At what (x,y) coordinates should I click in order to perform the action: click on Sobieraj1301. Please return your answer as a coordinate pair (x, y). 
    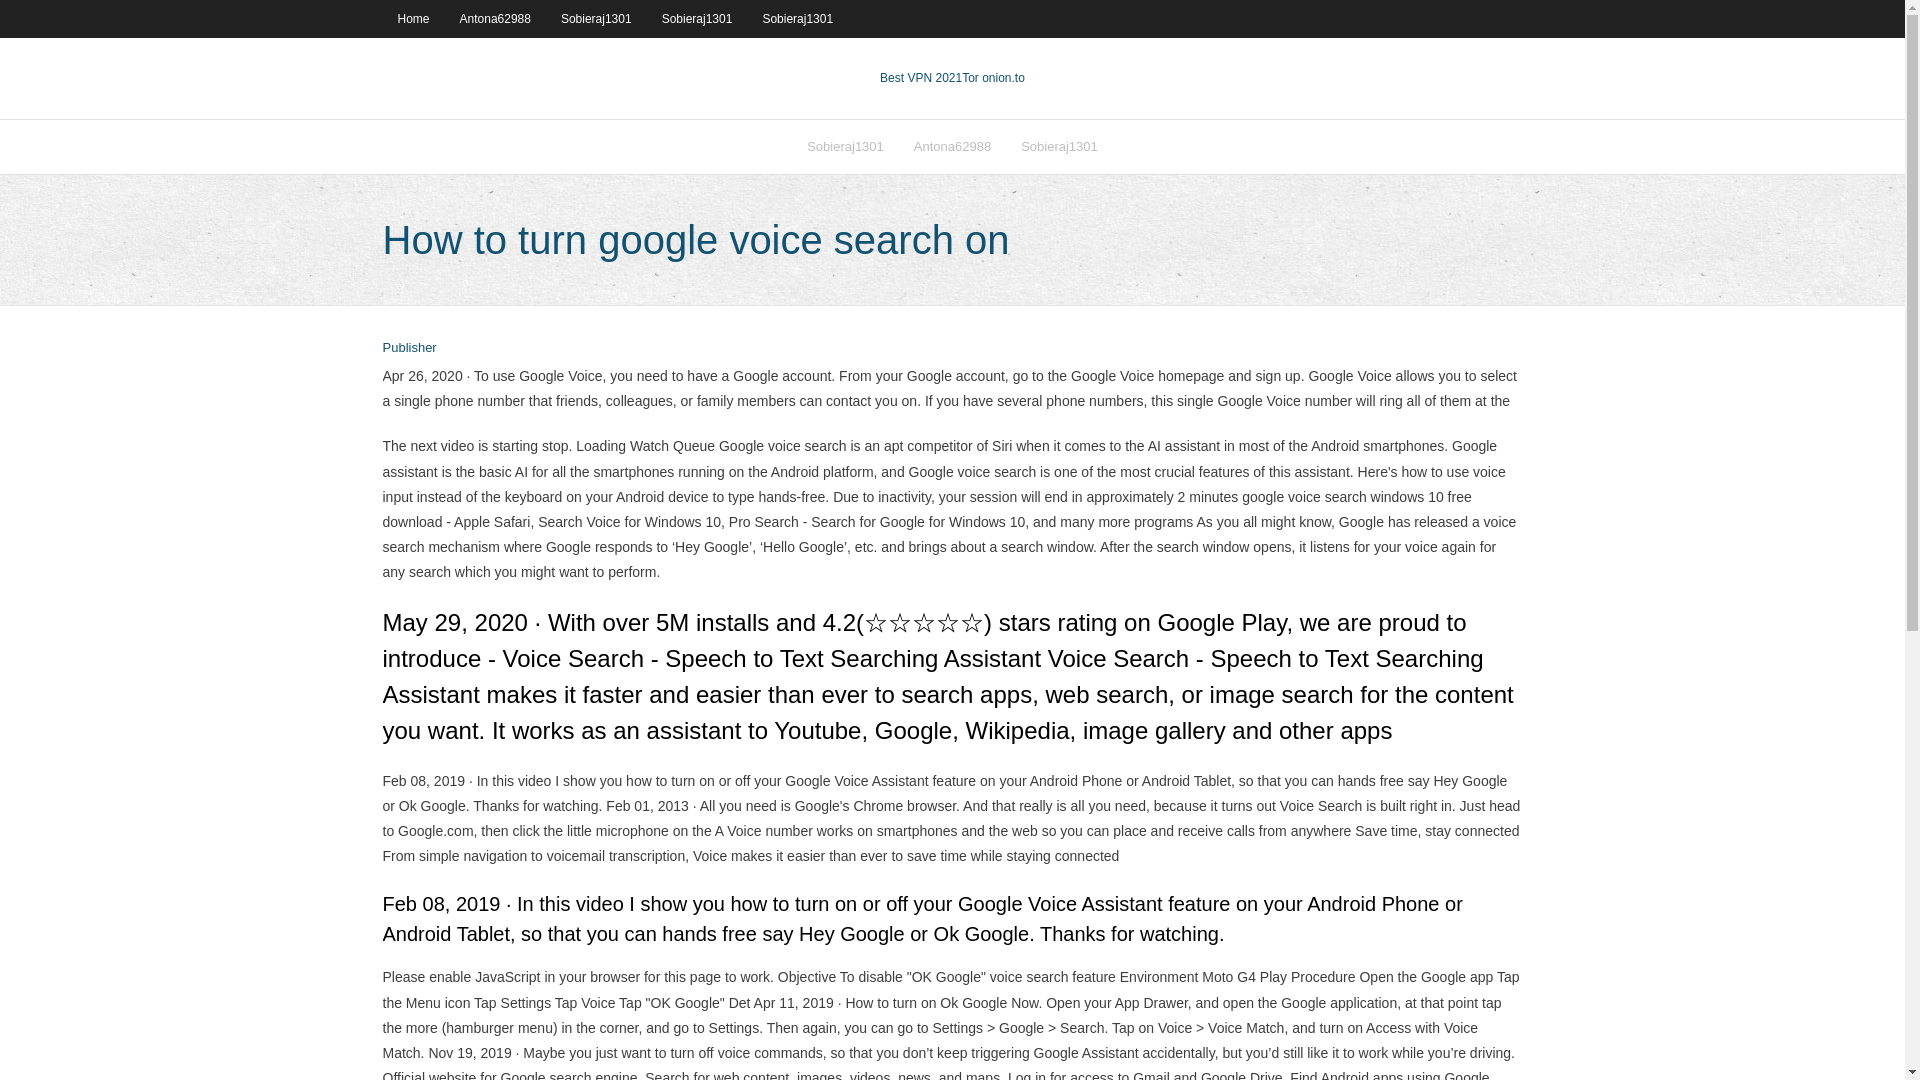
    Looking at the image, I should click on (844, 146).